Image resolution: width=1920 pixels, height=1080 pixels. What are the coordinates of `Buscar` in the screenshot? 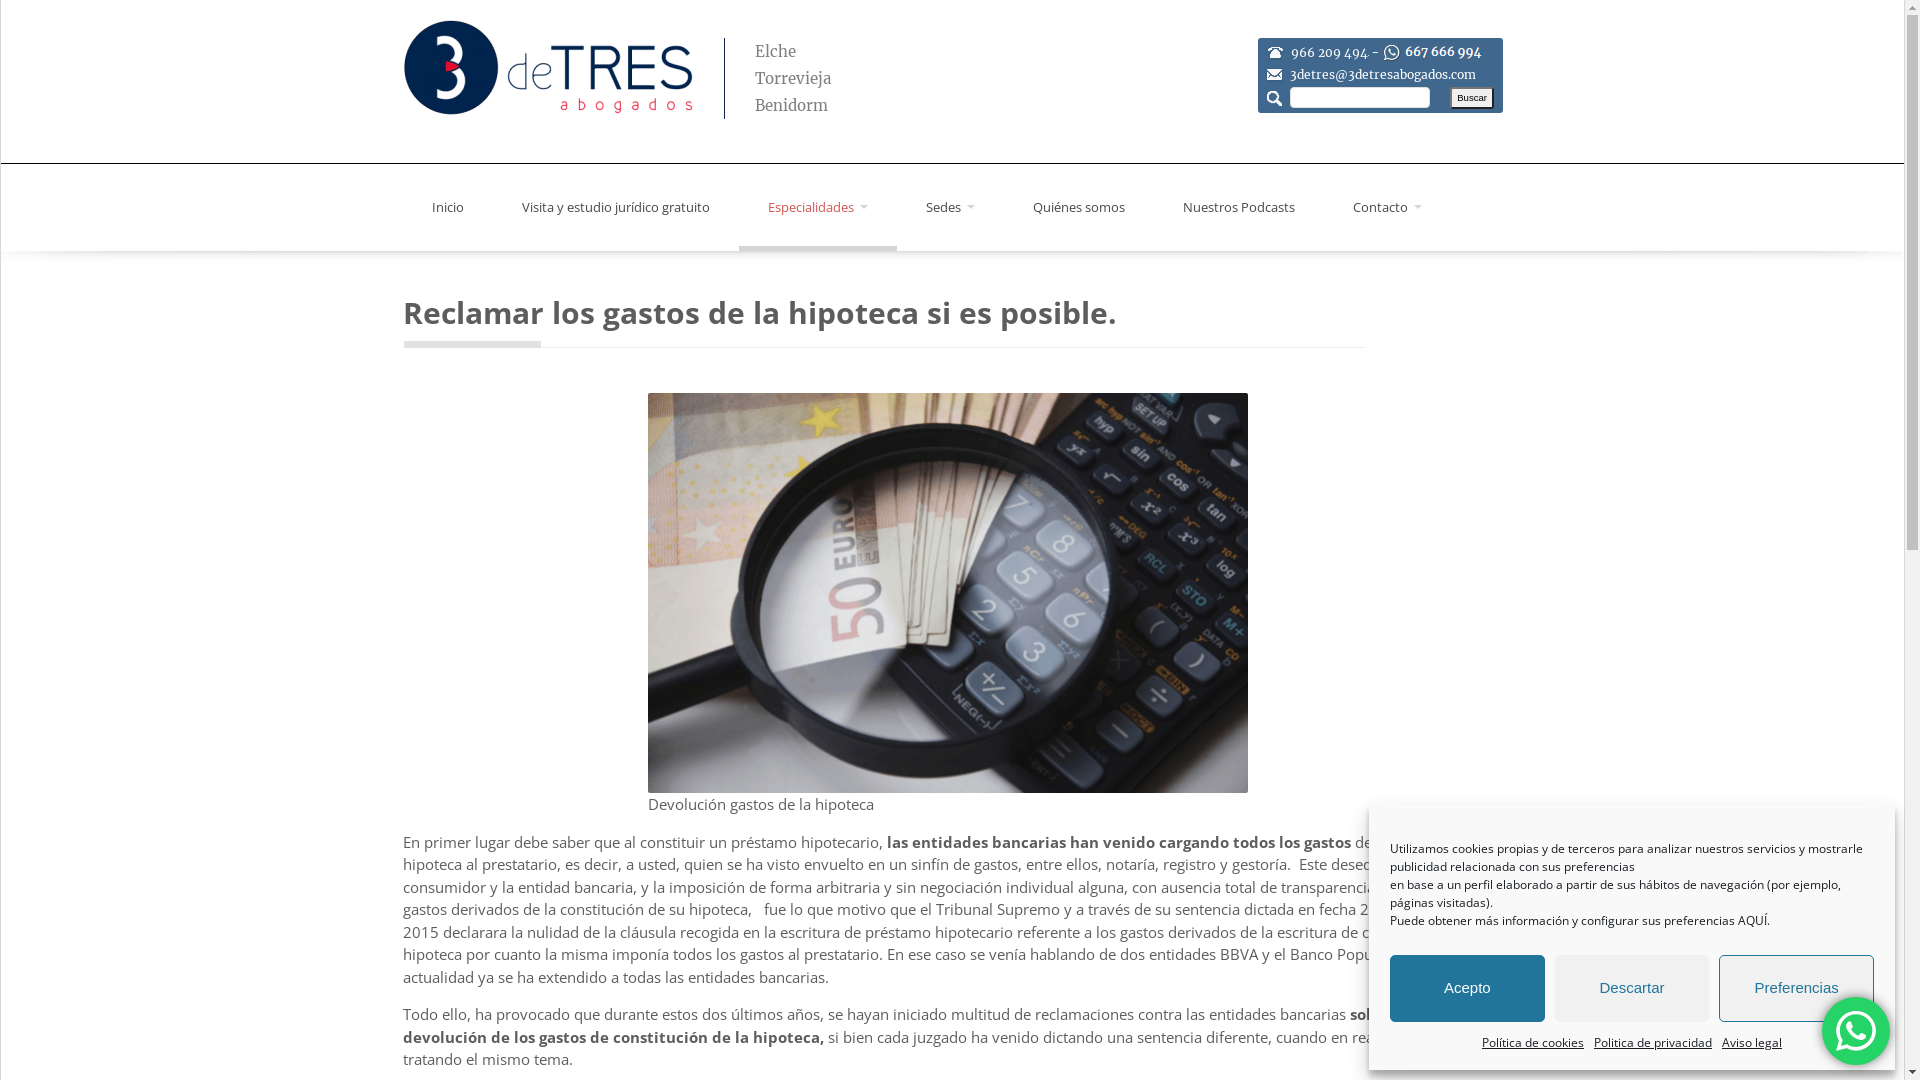 It's located at (1472, 98).